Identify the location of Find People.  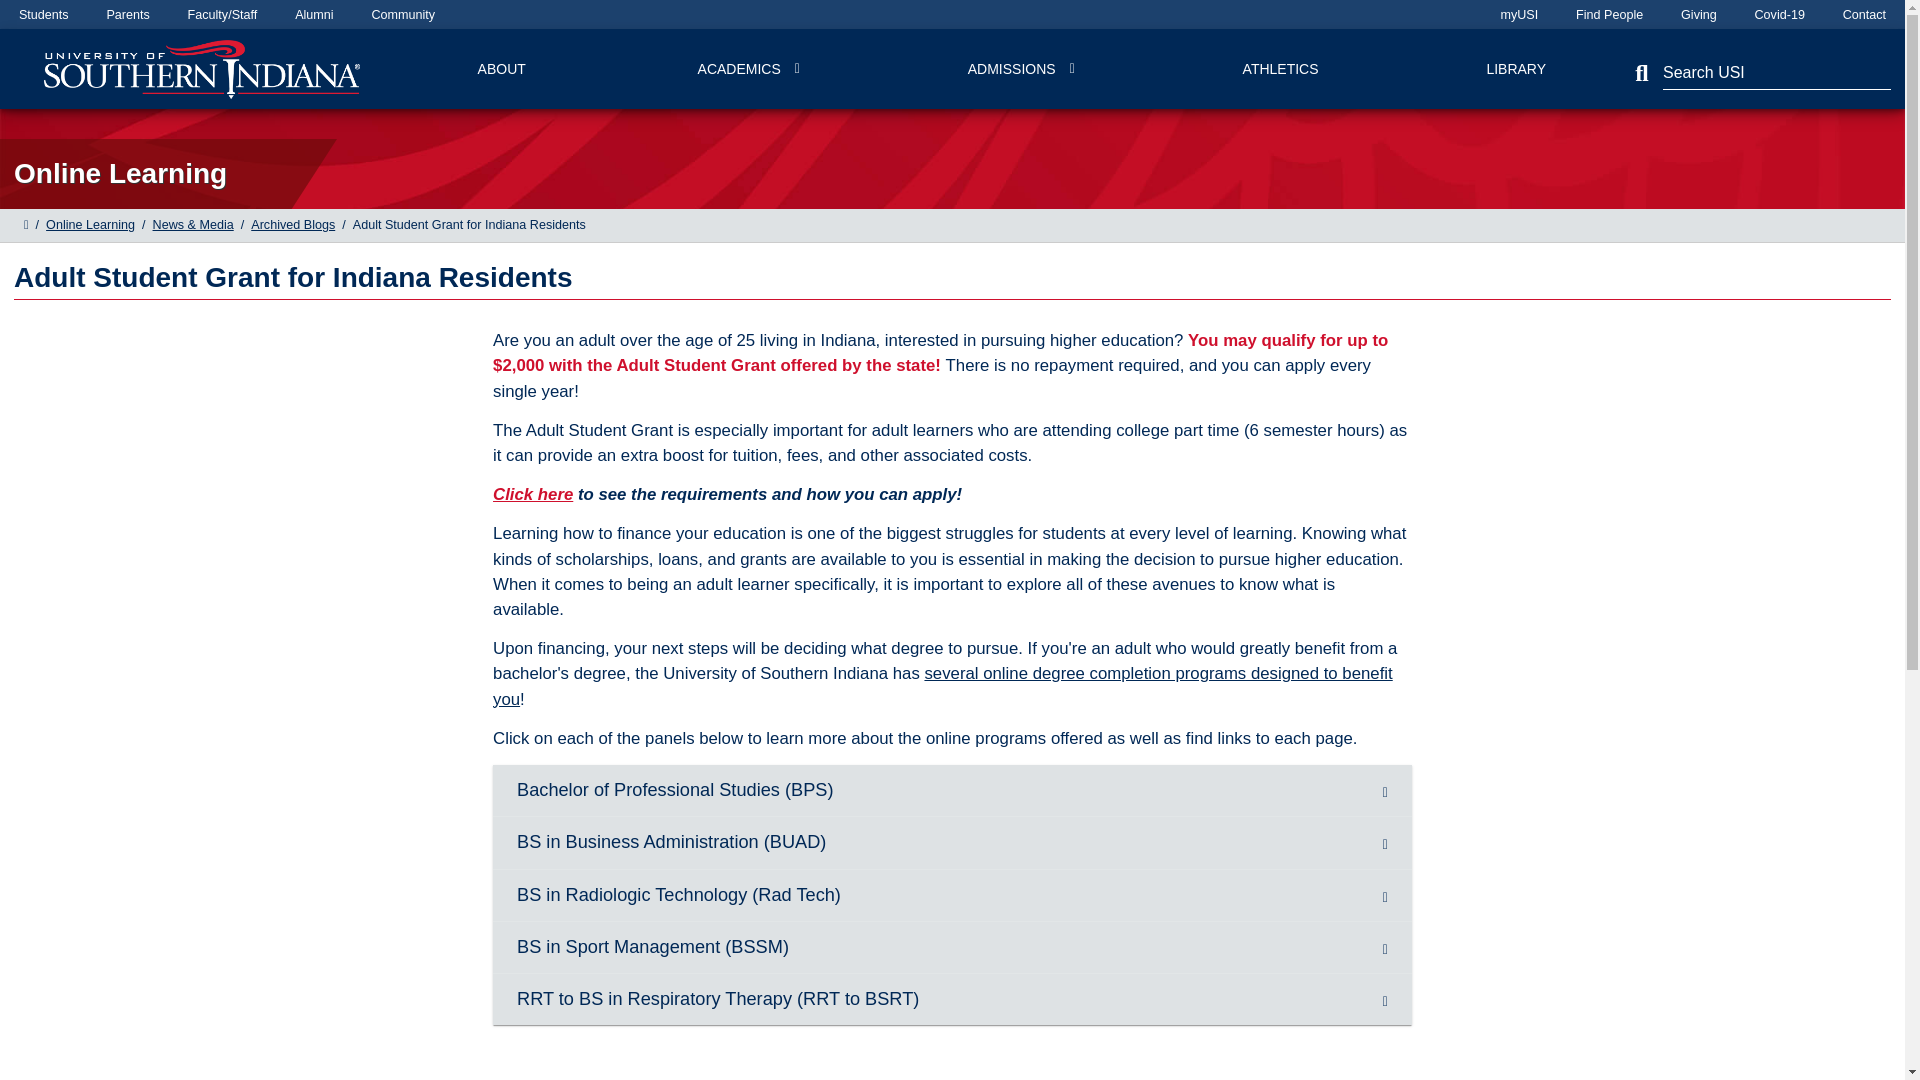
(1610, 14).